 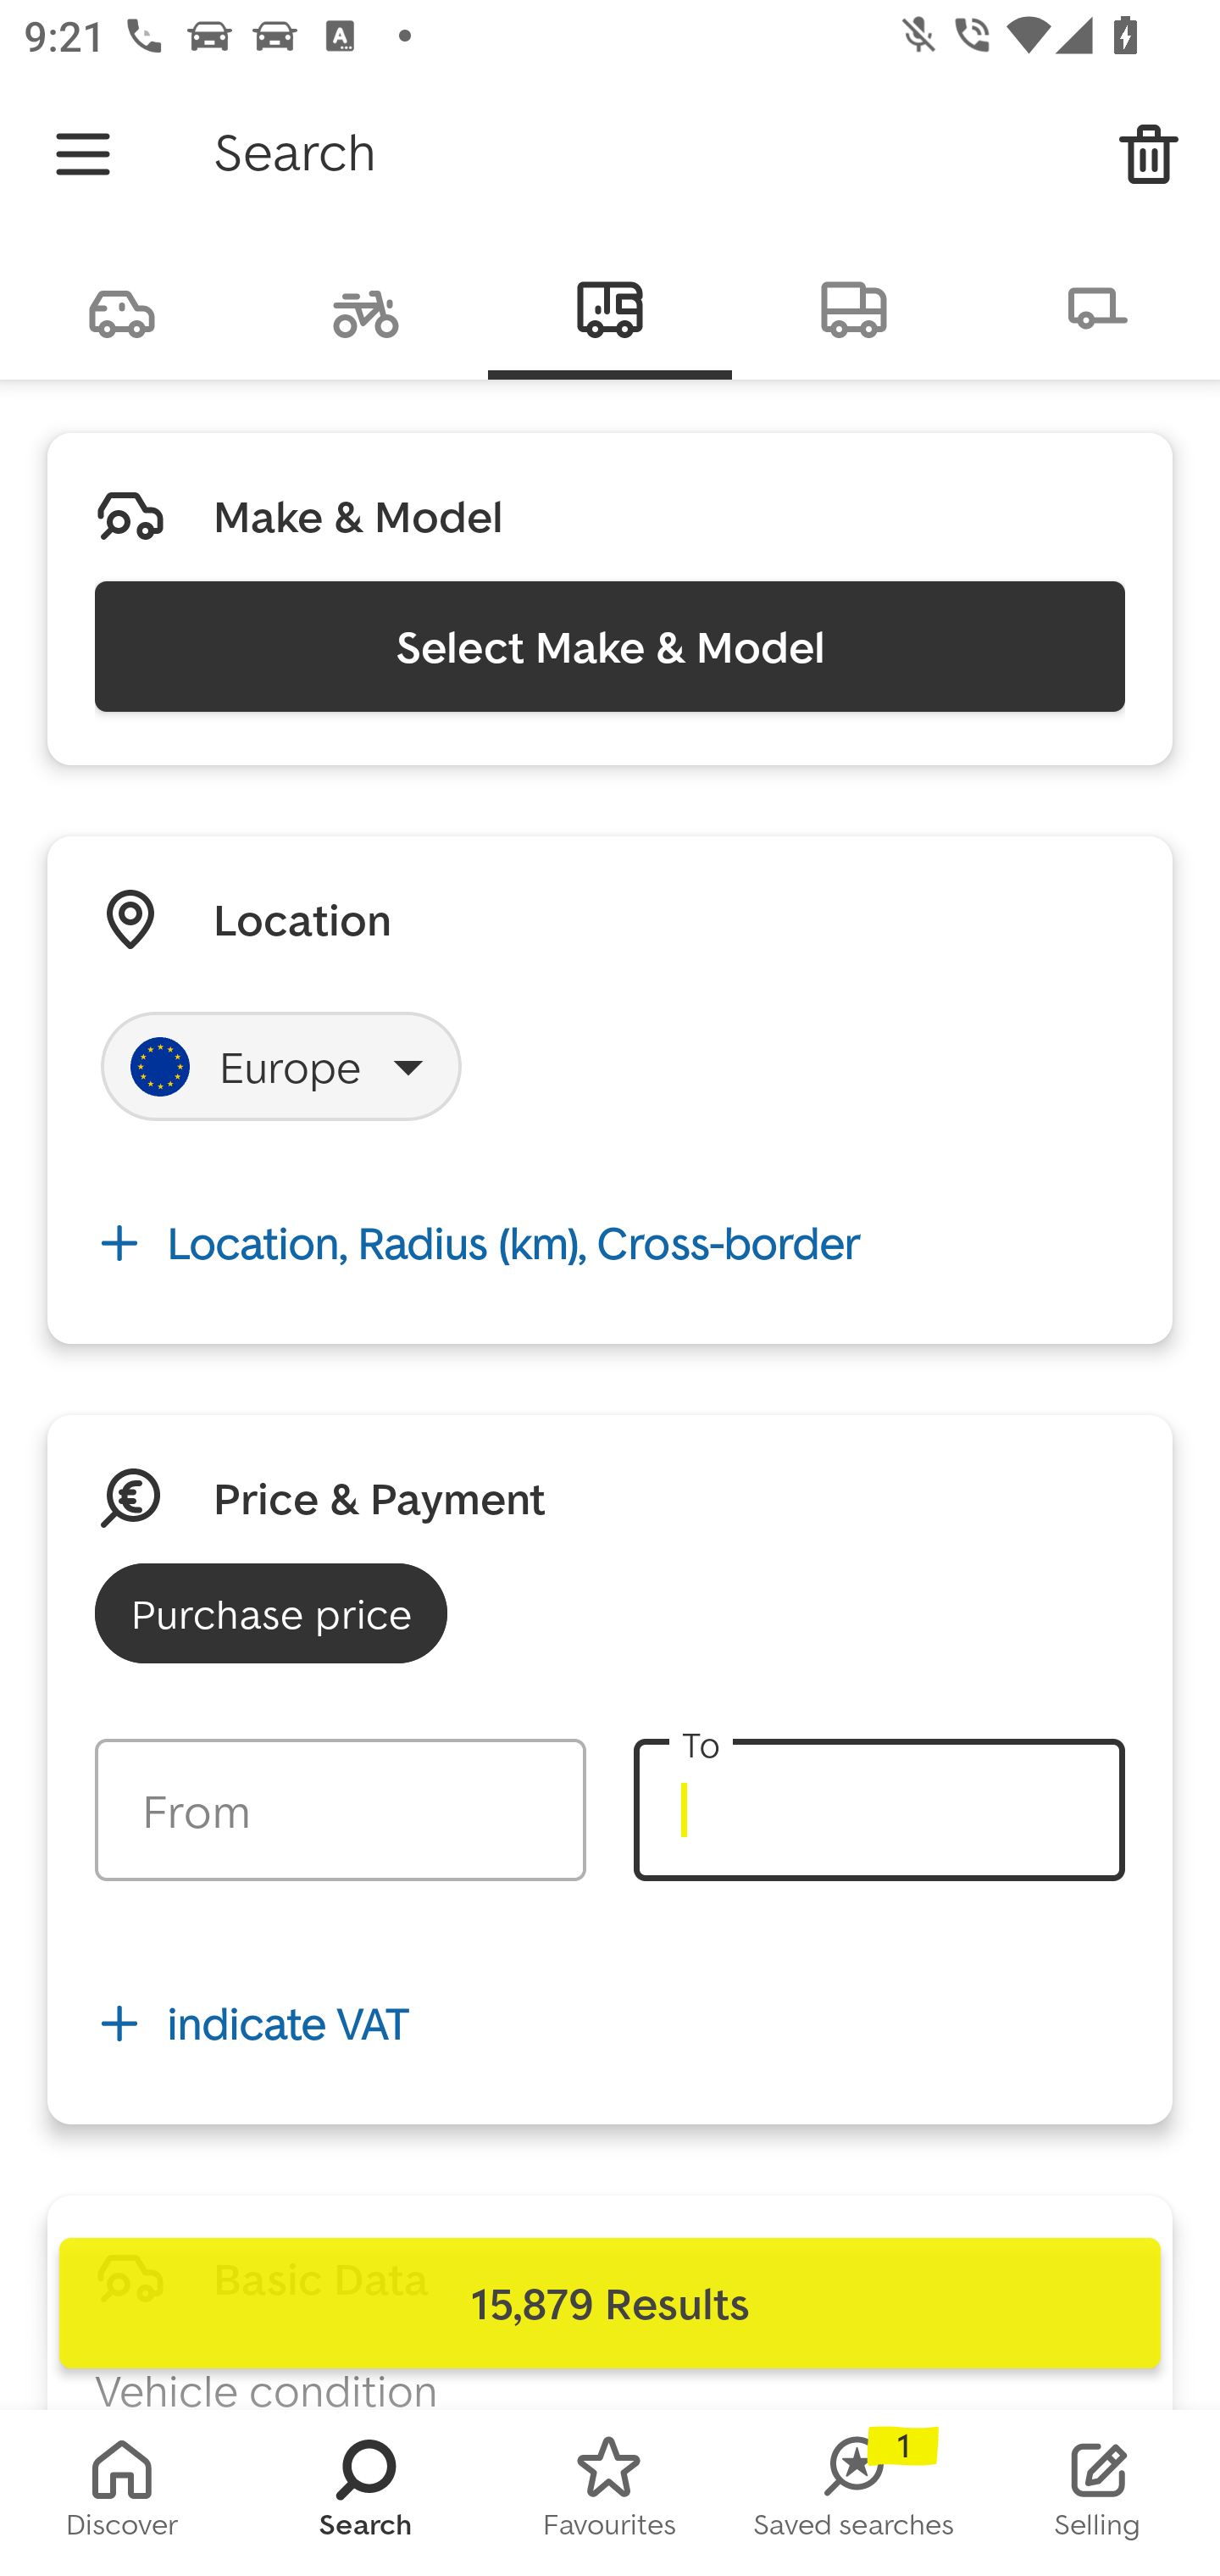 What do you see at coordinates (610, 2303) in the screenshot?
I see `15,879 Results` at bounding box center [610, 2303].